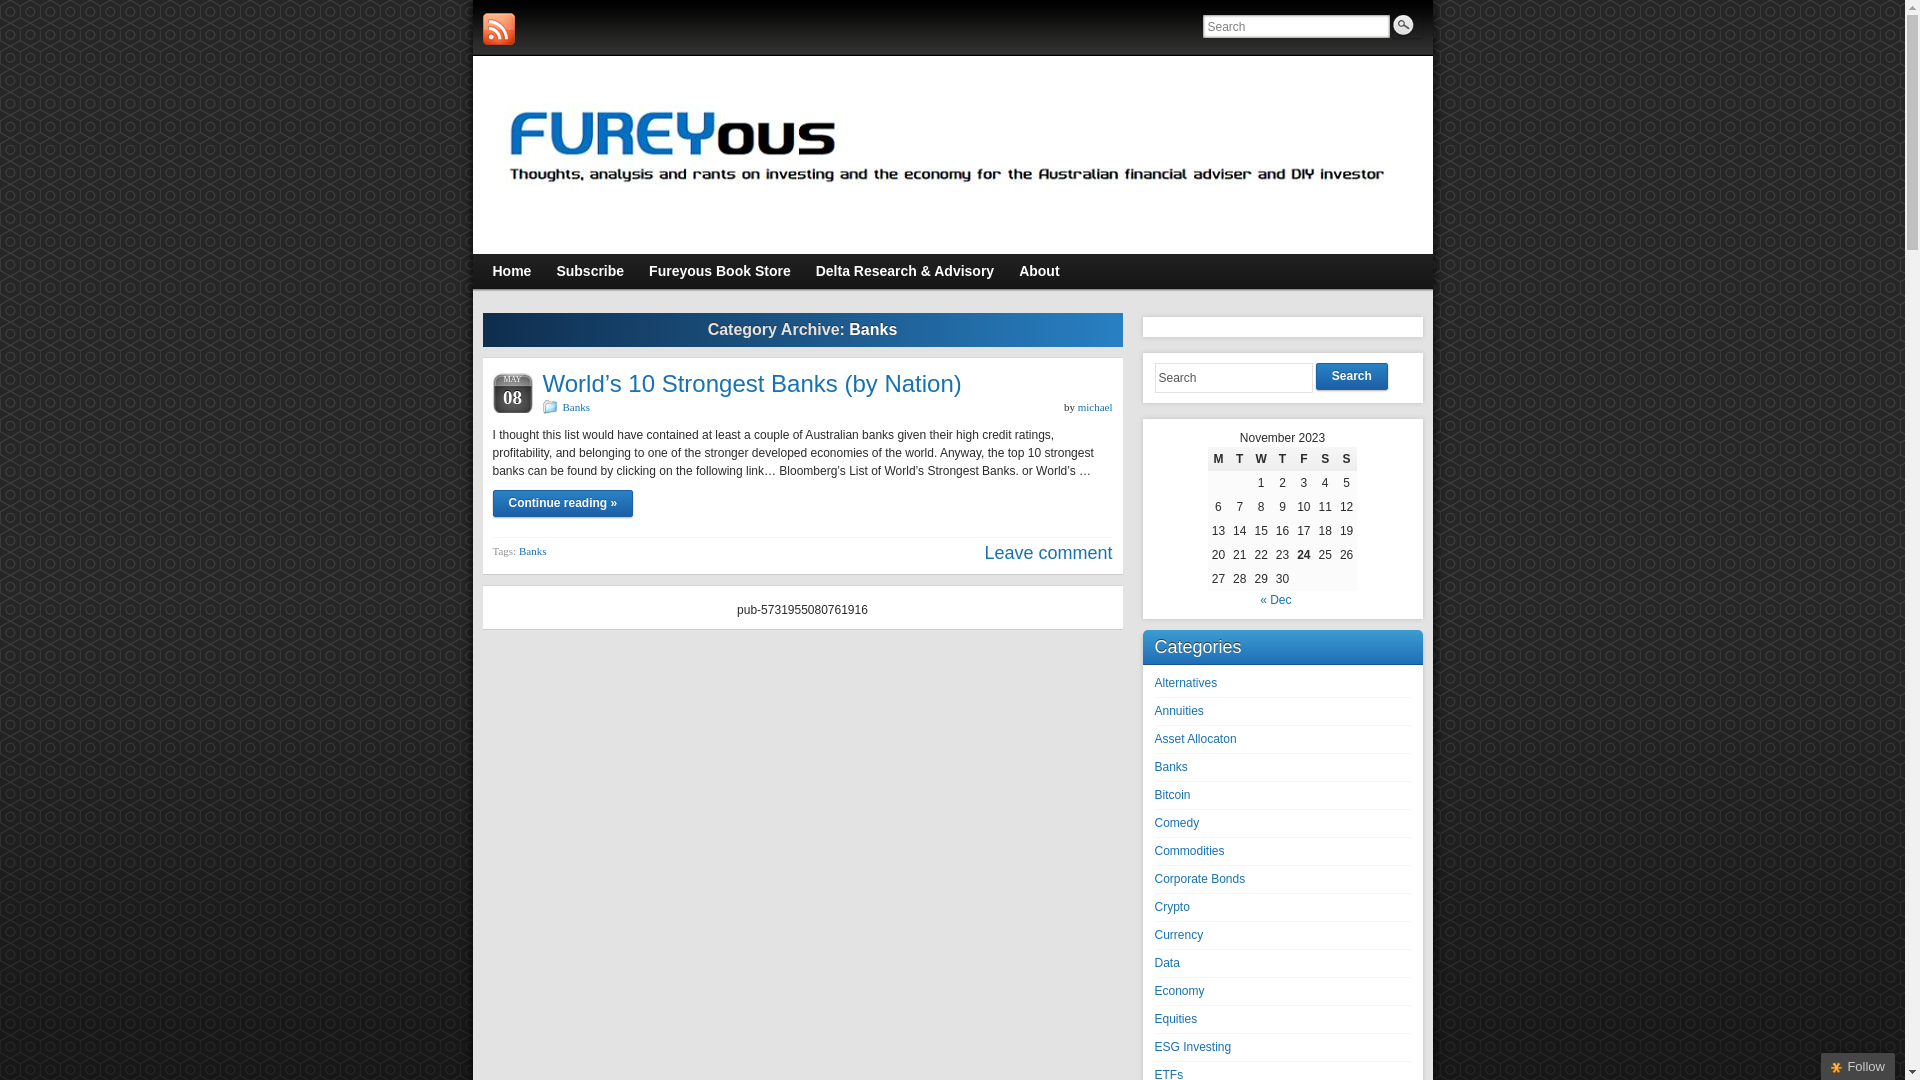 The height and width of the screenshot is (1080, 1920). Describe the element at coordinates (498, 29) in the screenshot. I see `Subscribe to Fureyous's RSS feed` at that location.